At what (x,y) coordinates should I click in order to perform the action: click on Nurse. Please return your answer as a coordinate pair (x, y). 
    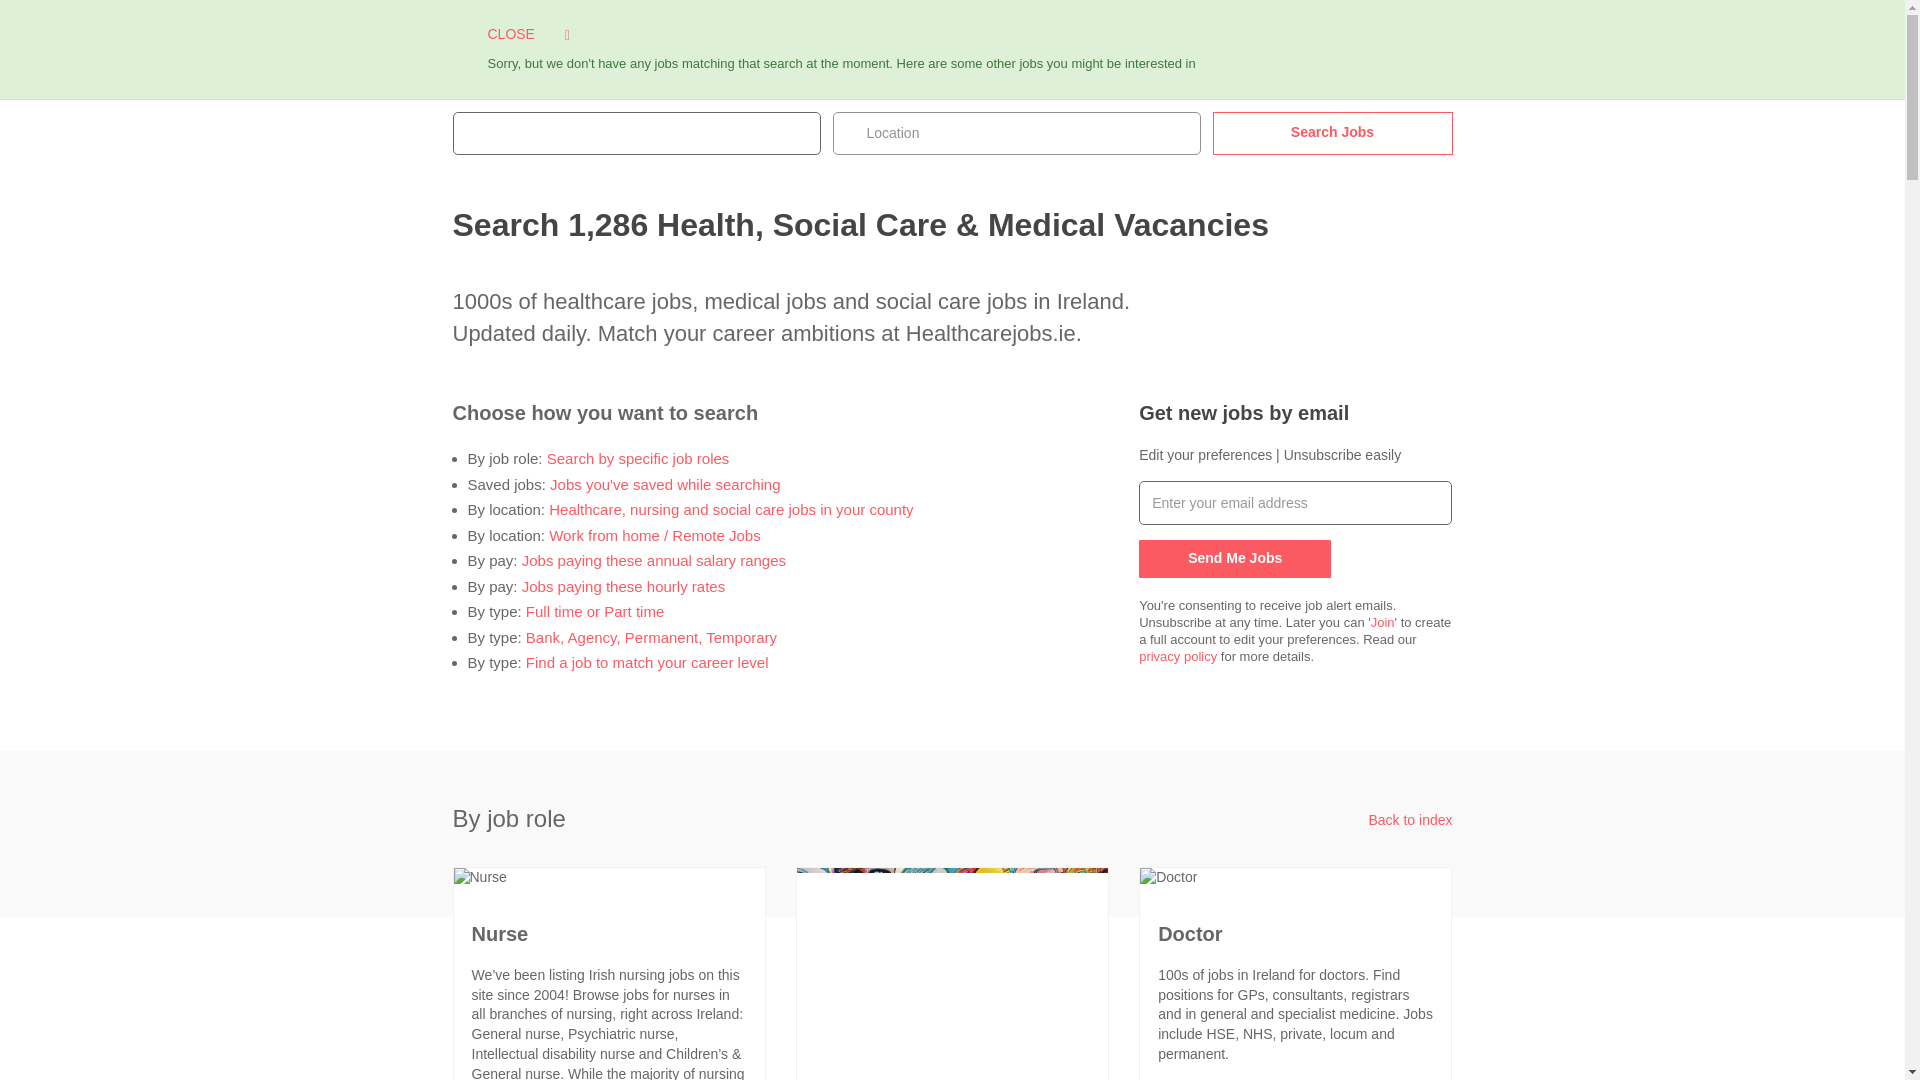
    Looking at the image, I should click on (480, 878).